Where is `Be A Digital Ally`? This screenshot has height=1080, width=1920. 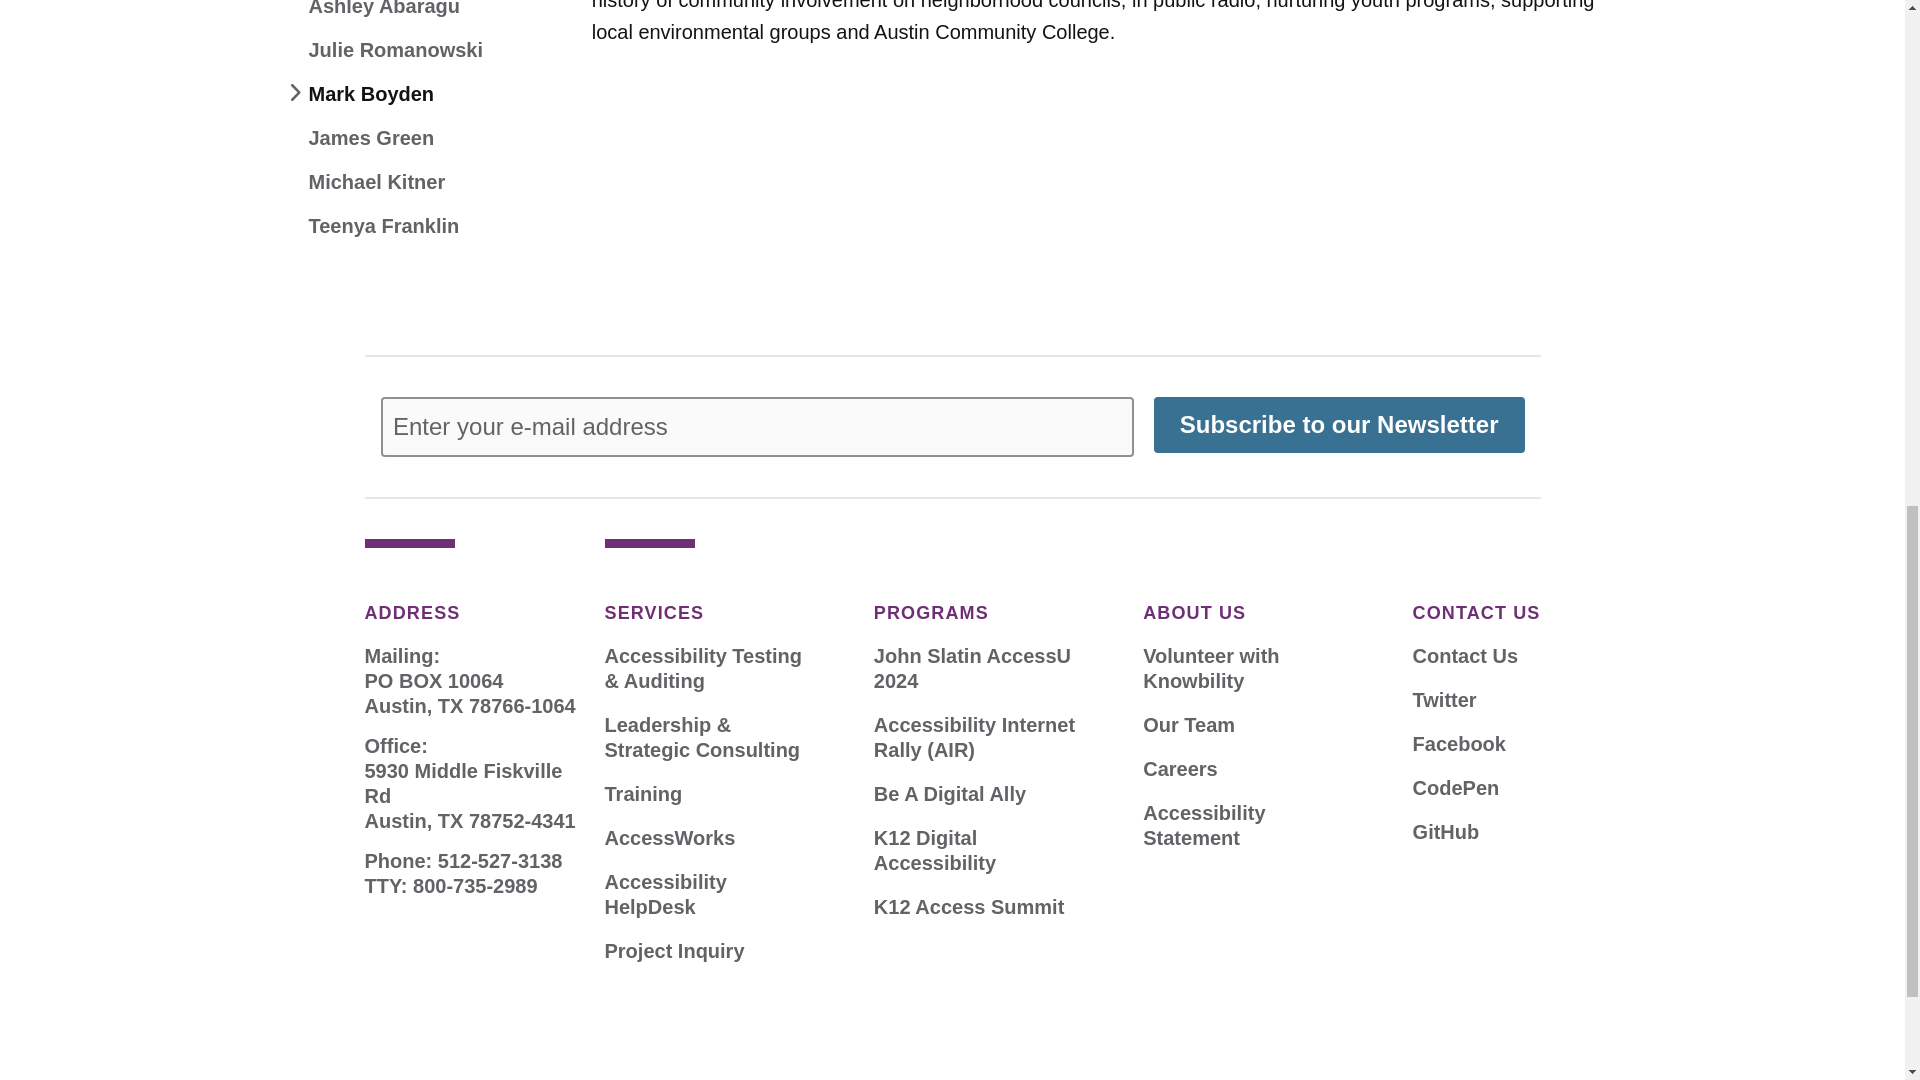 Be A Digital Ally is located at coordinates (949, 794).